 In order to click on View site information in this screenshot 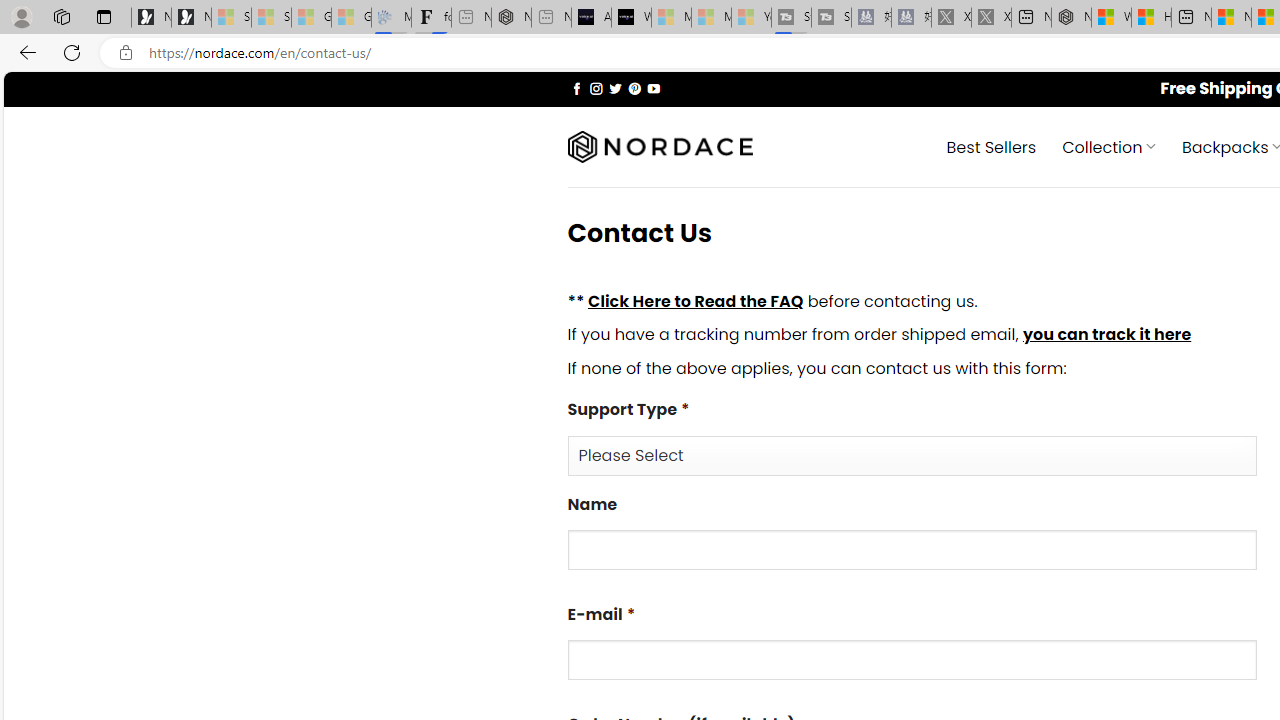, I will do `click(126, 53)`.